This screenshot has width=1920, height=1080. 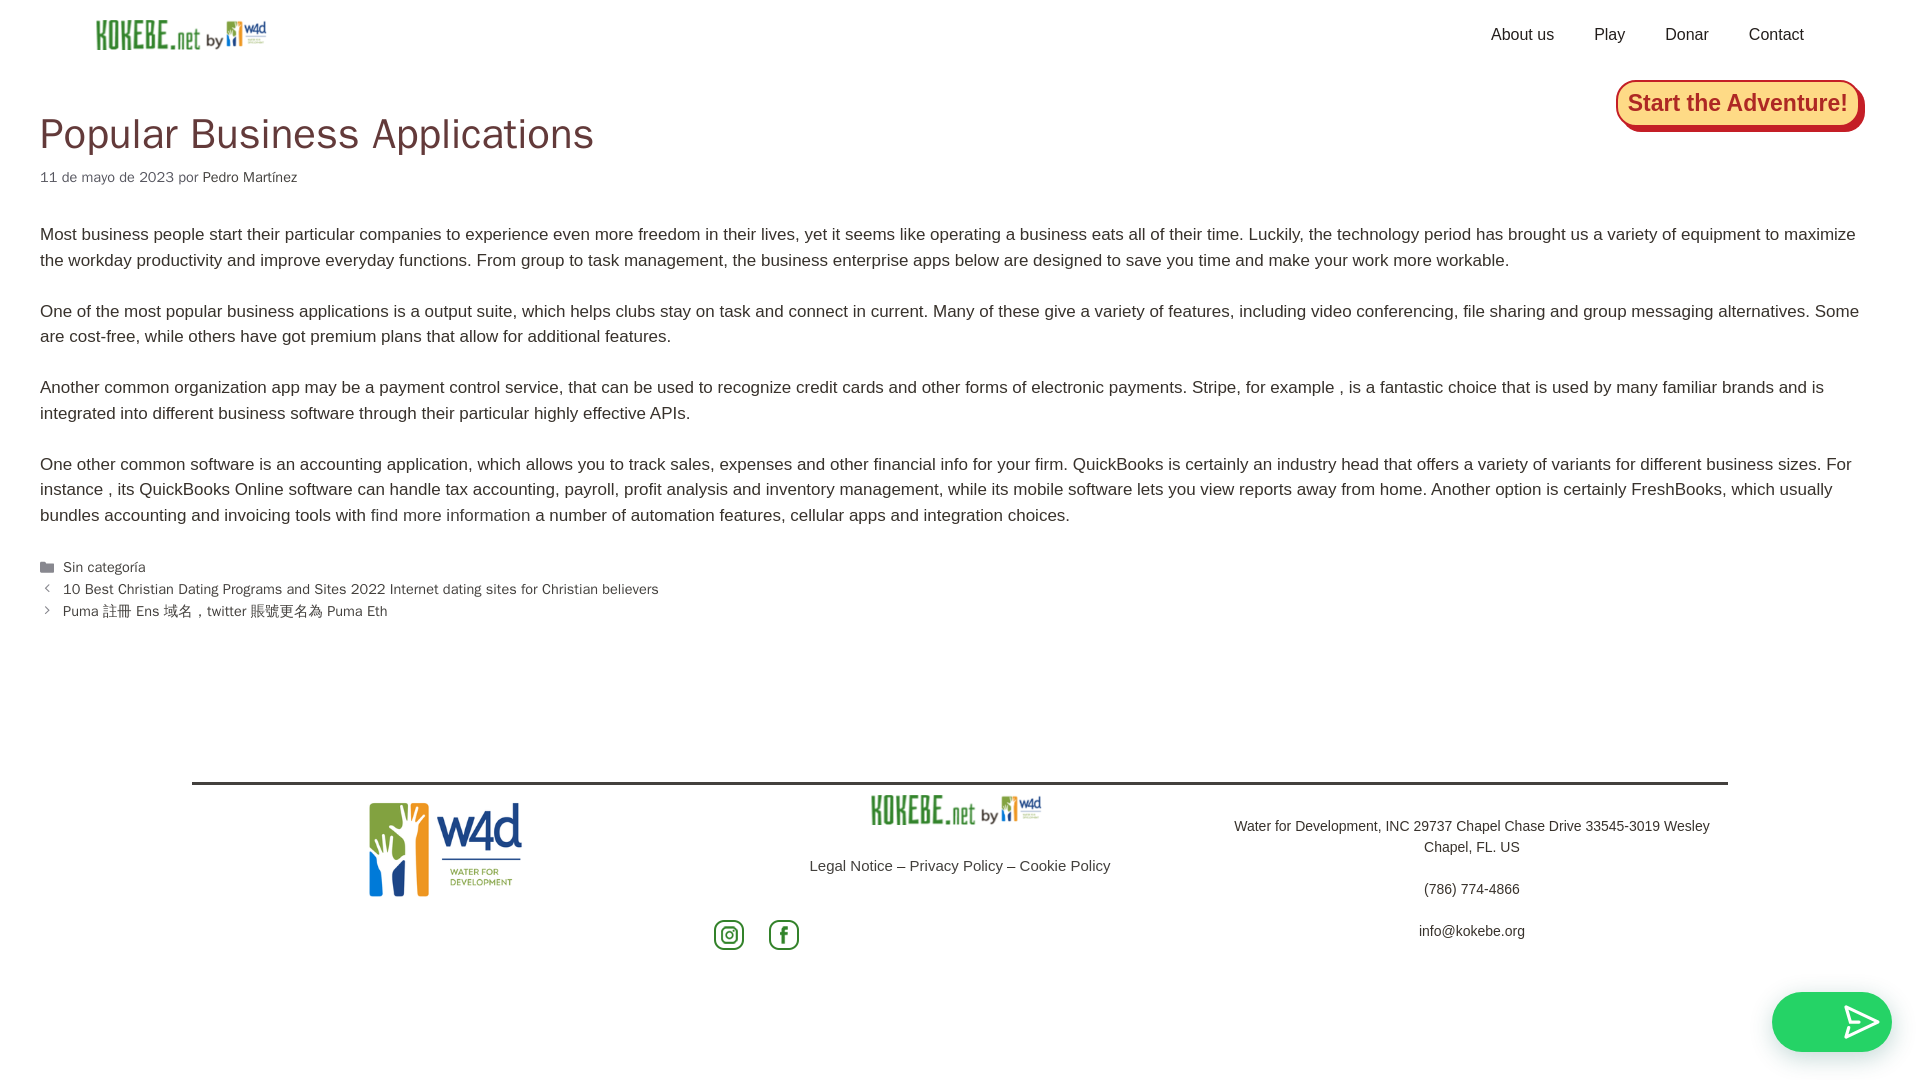 I want to click on find more information, so click(x=450, y=515).